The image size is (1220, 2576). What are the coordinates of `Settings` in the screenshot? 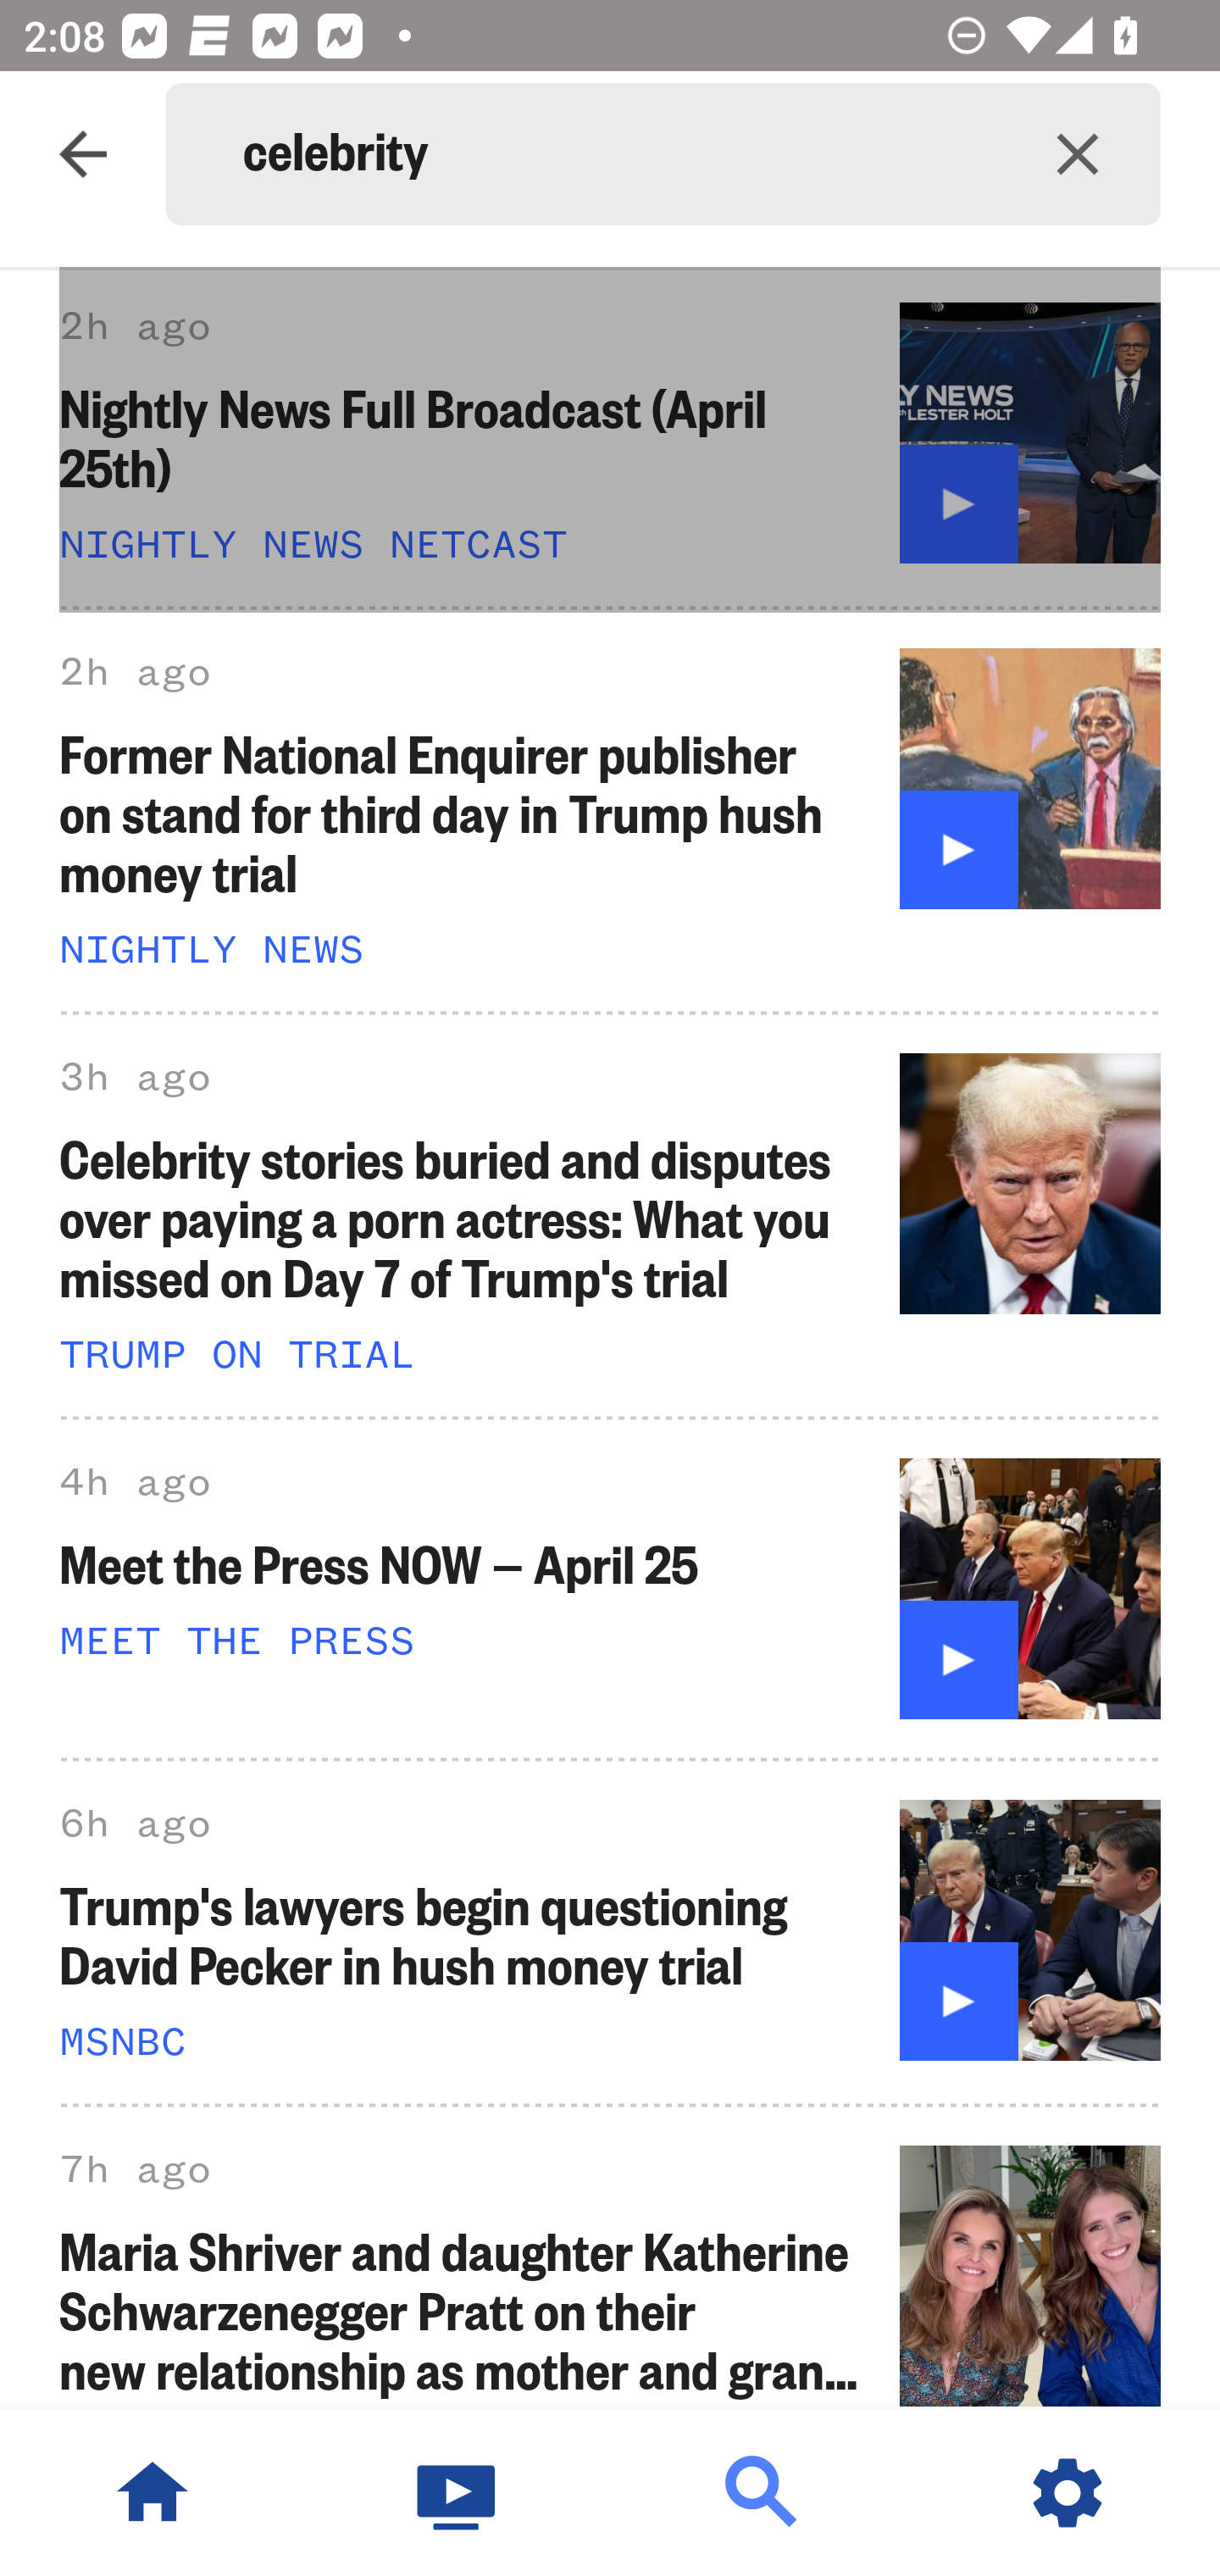 It's located at (1067, 2493).